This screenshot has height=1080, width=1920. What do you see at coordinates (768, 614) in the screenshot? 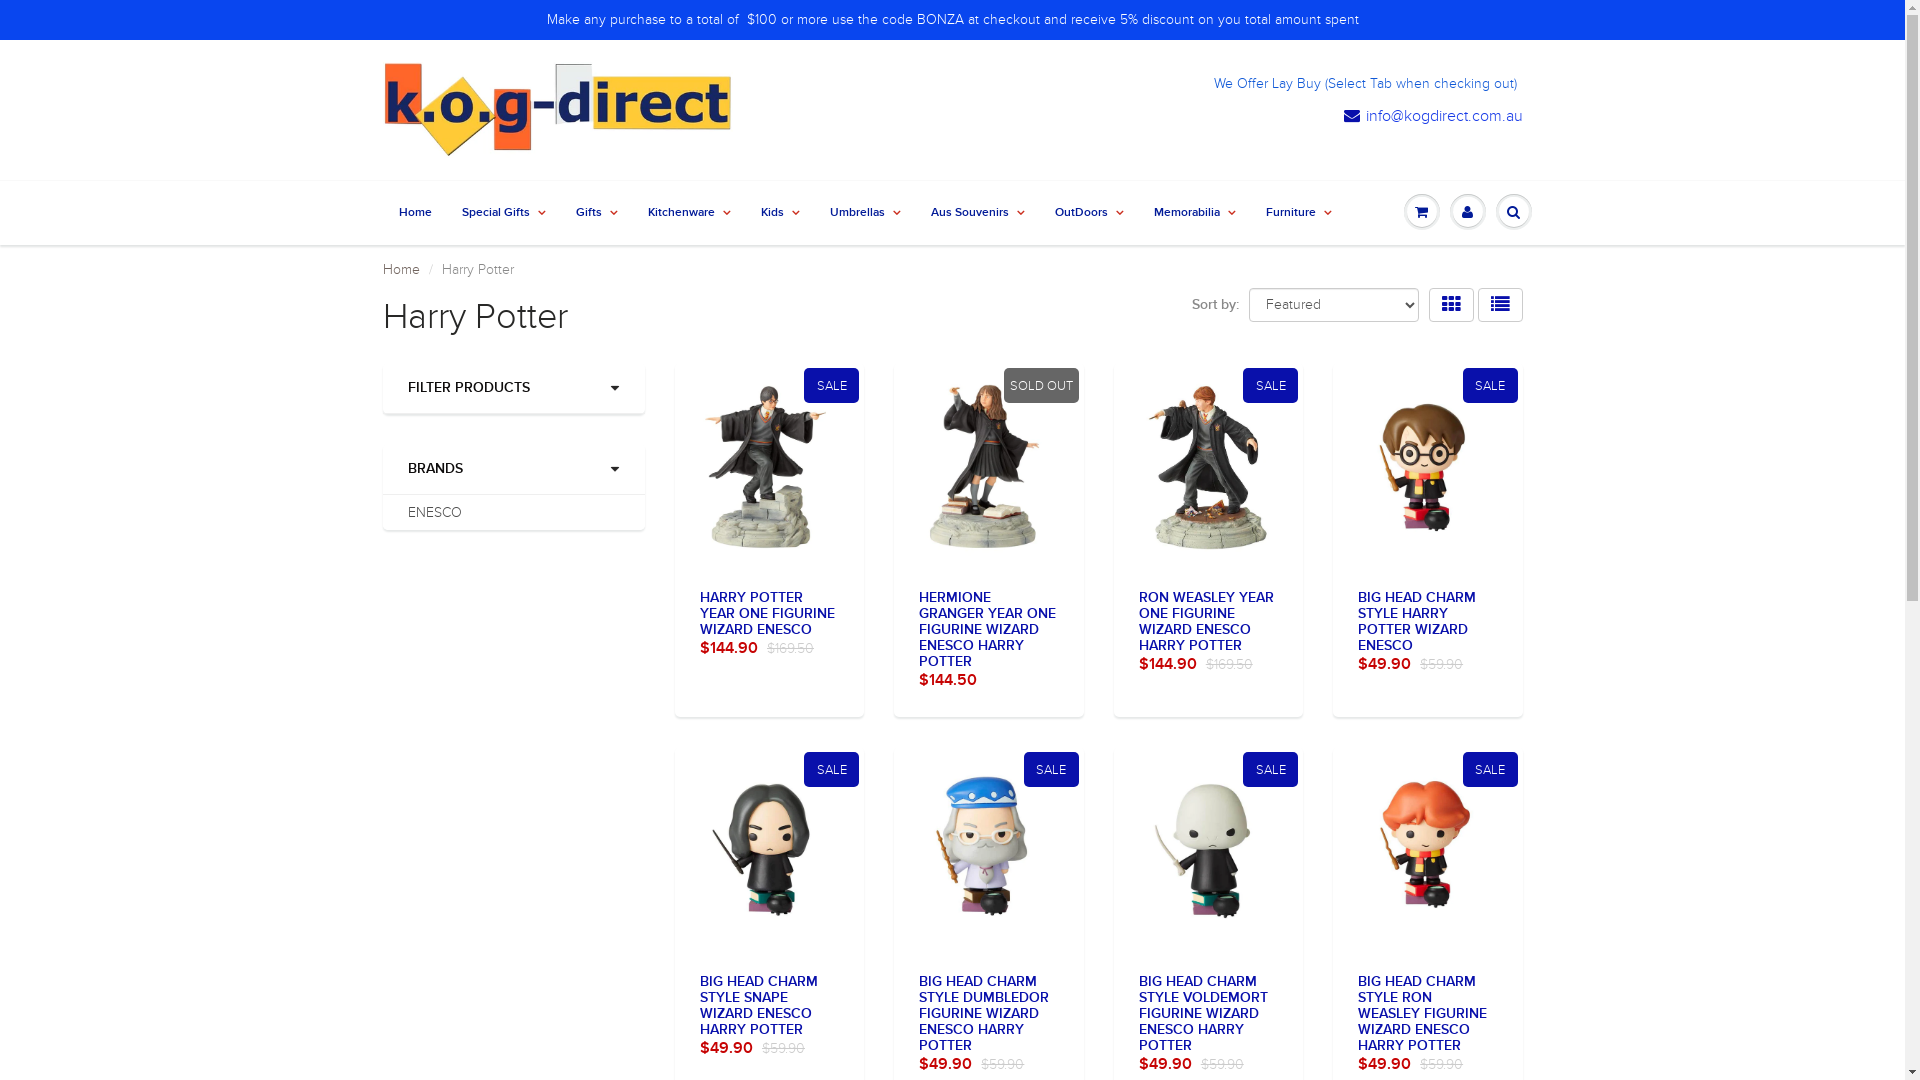
I see `HARRY POTTER YEAR ONE FIGURINE WIZARD ENESCO` at bounding box center [768, 614].